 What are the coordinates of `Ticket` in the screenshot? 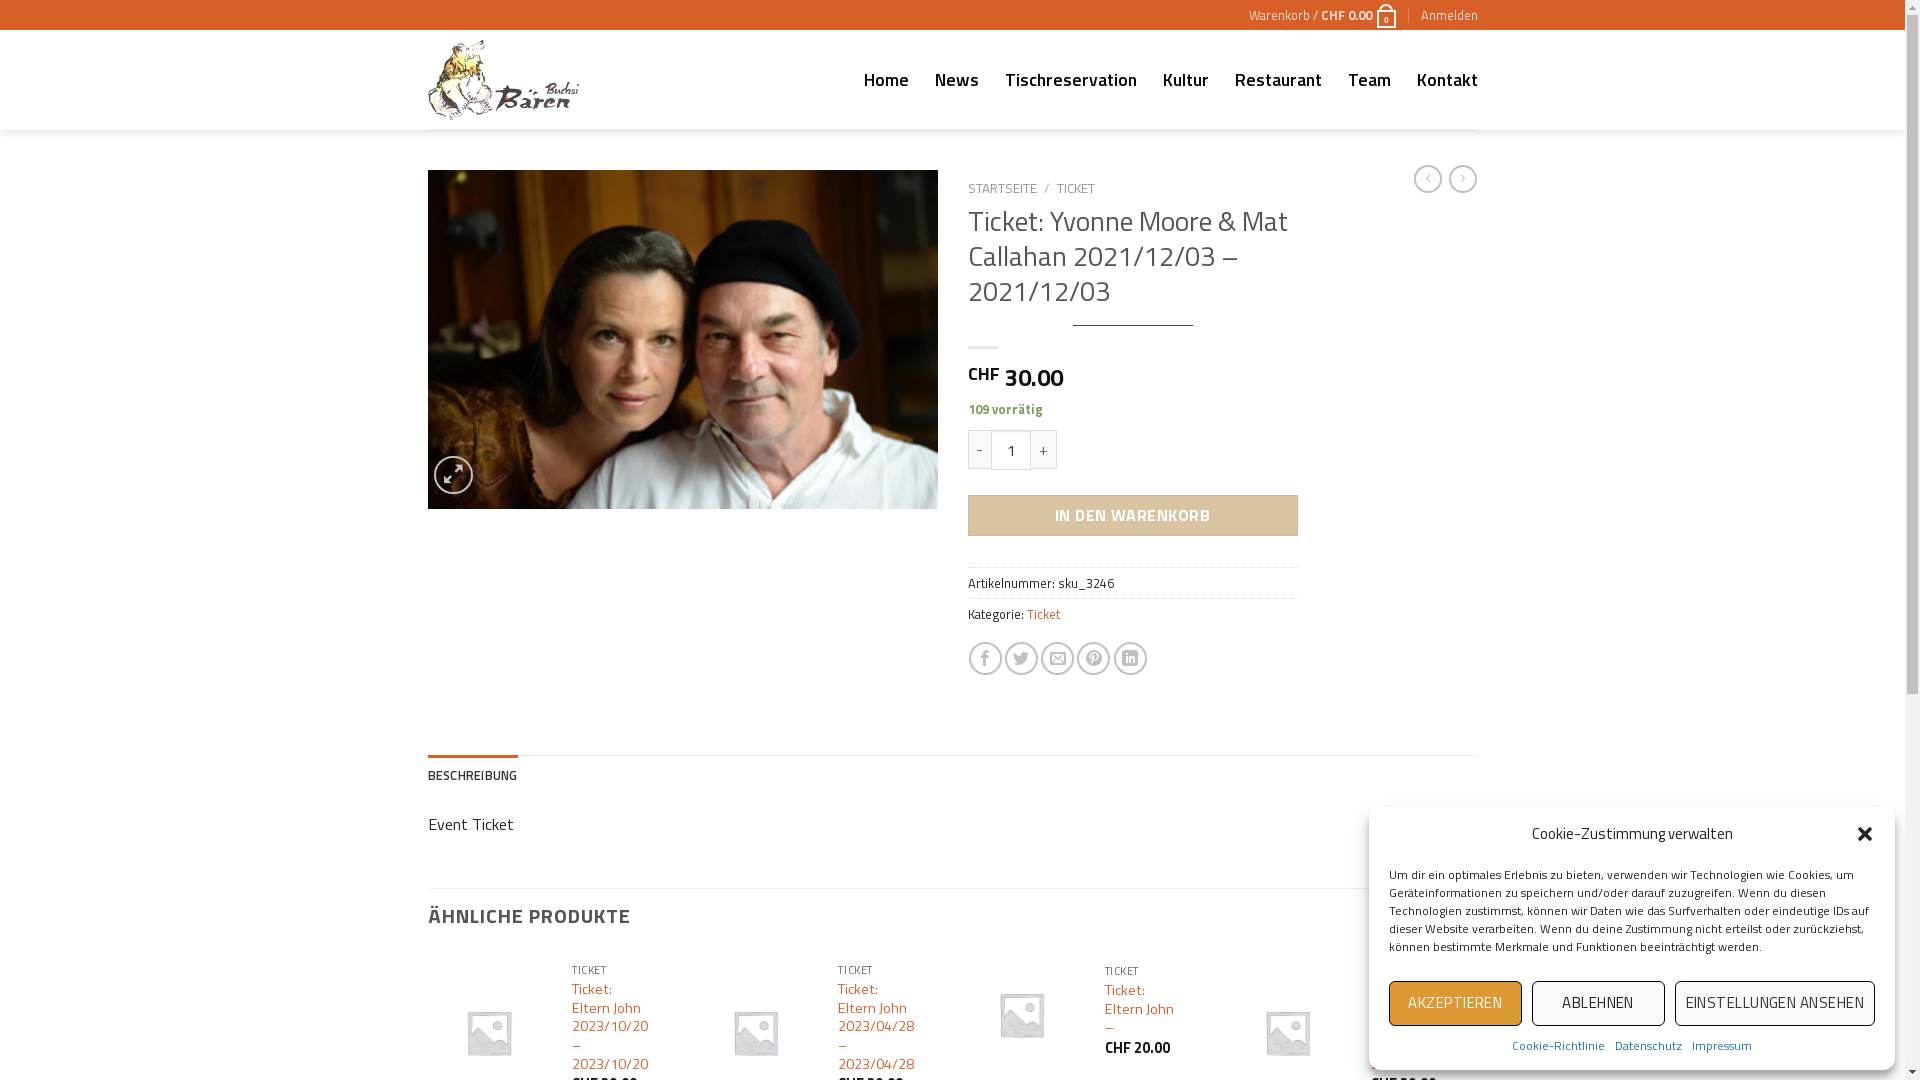 It's located at (1042, 614).